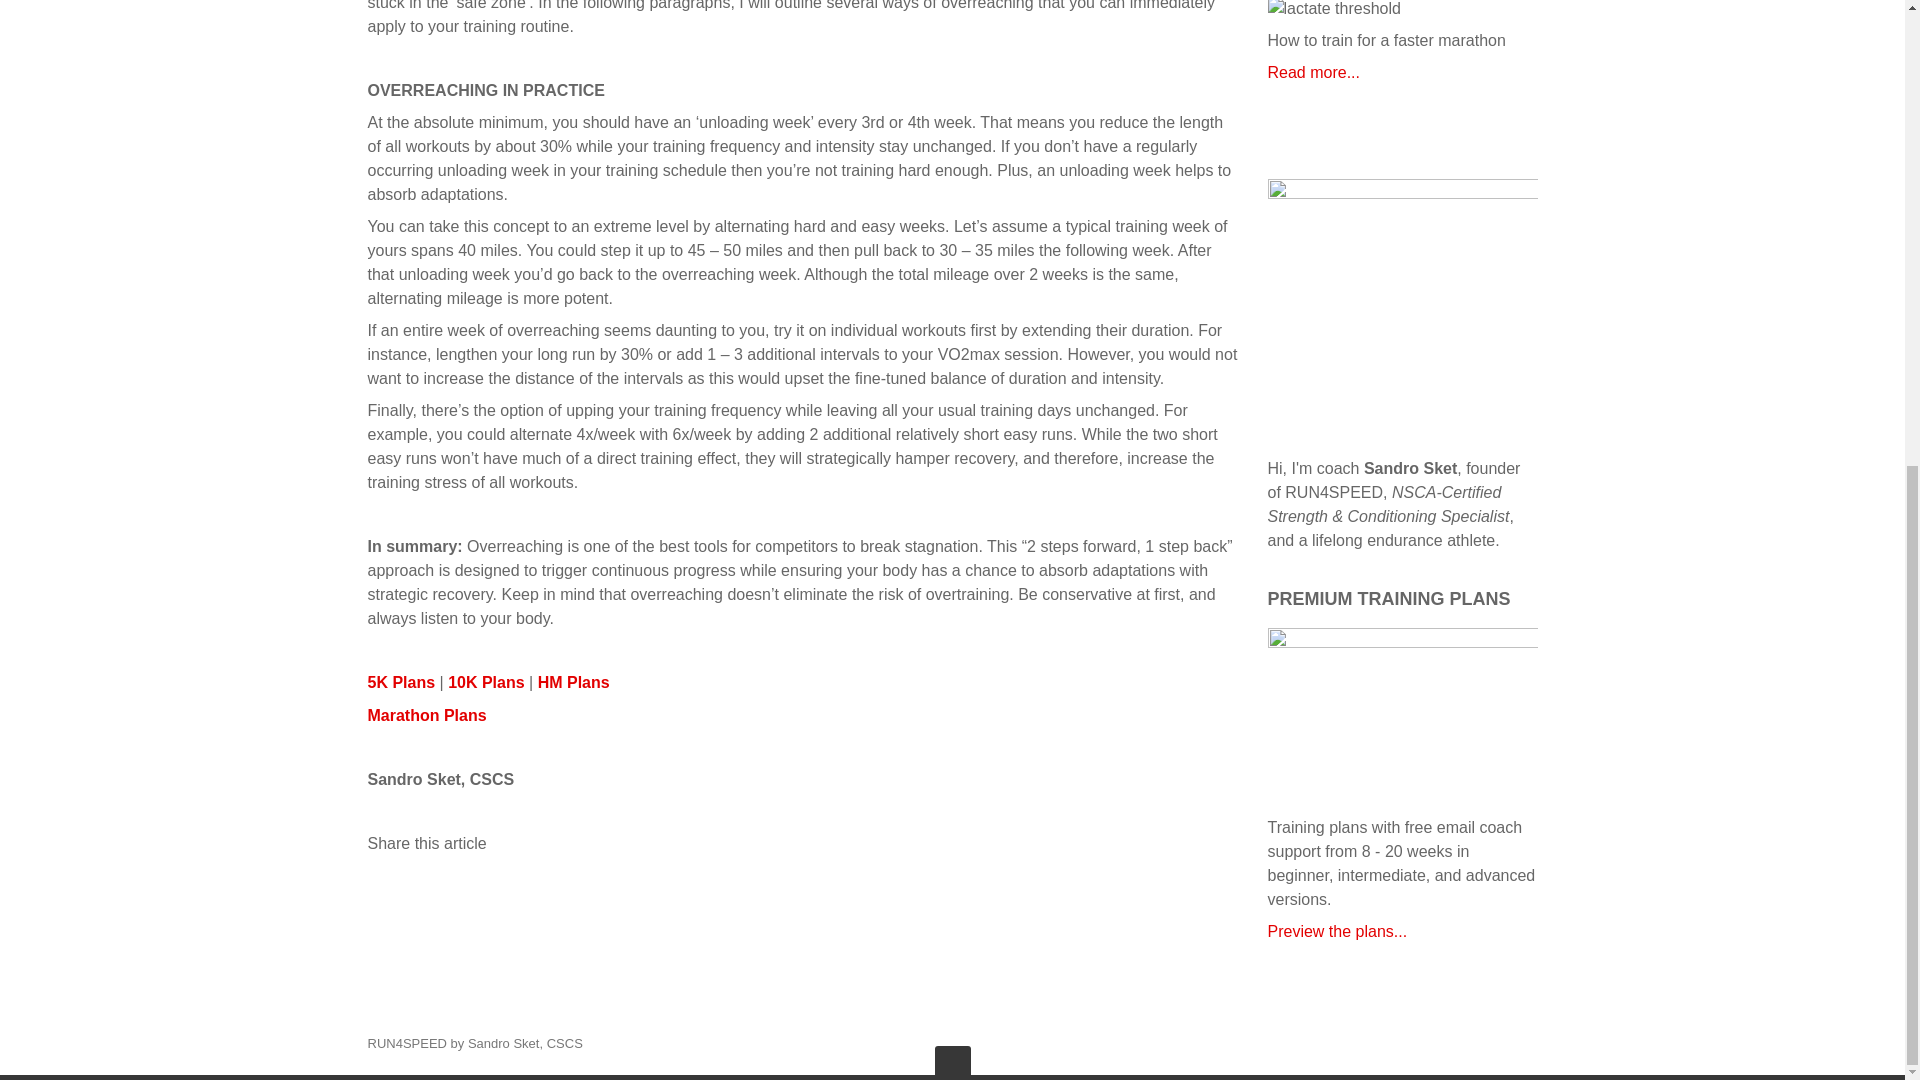 This screenshot has width=1920, height=1080. Describe the element at coordinates (1337, 931) in the screenshot. I see `Preview the plans...` at that location.